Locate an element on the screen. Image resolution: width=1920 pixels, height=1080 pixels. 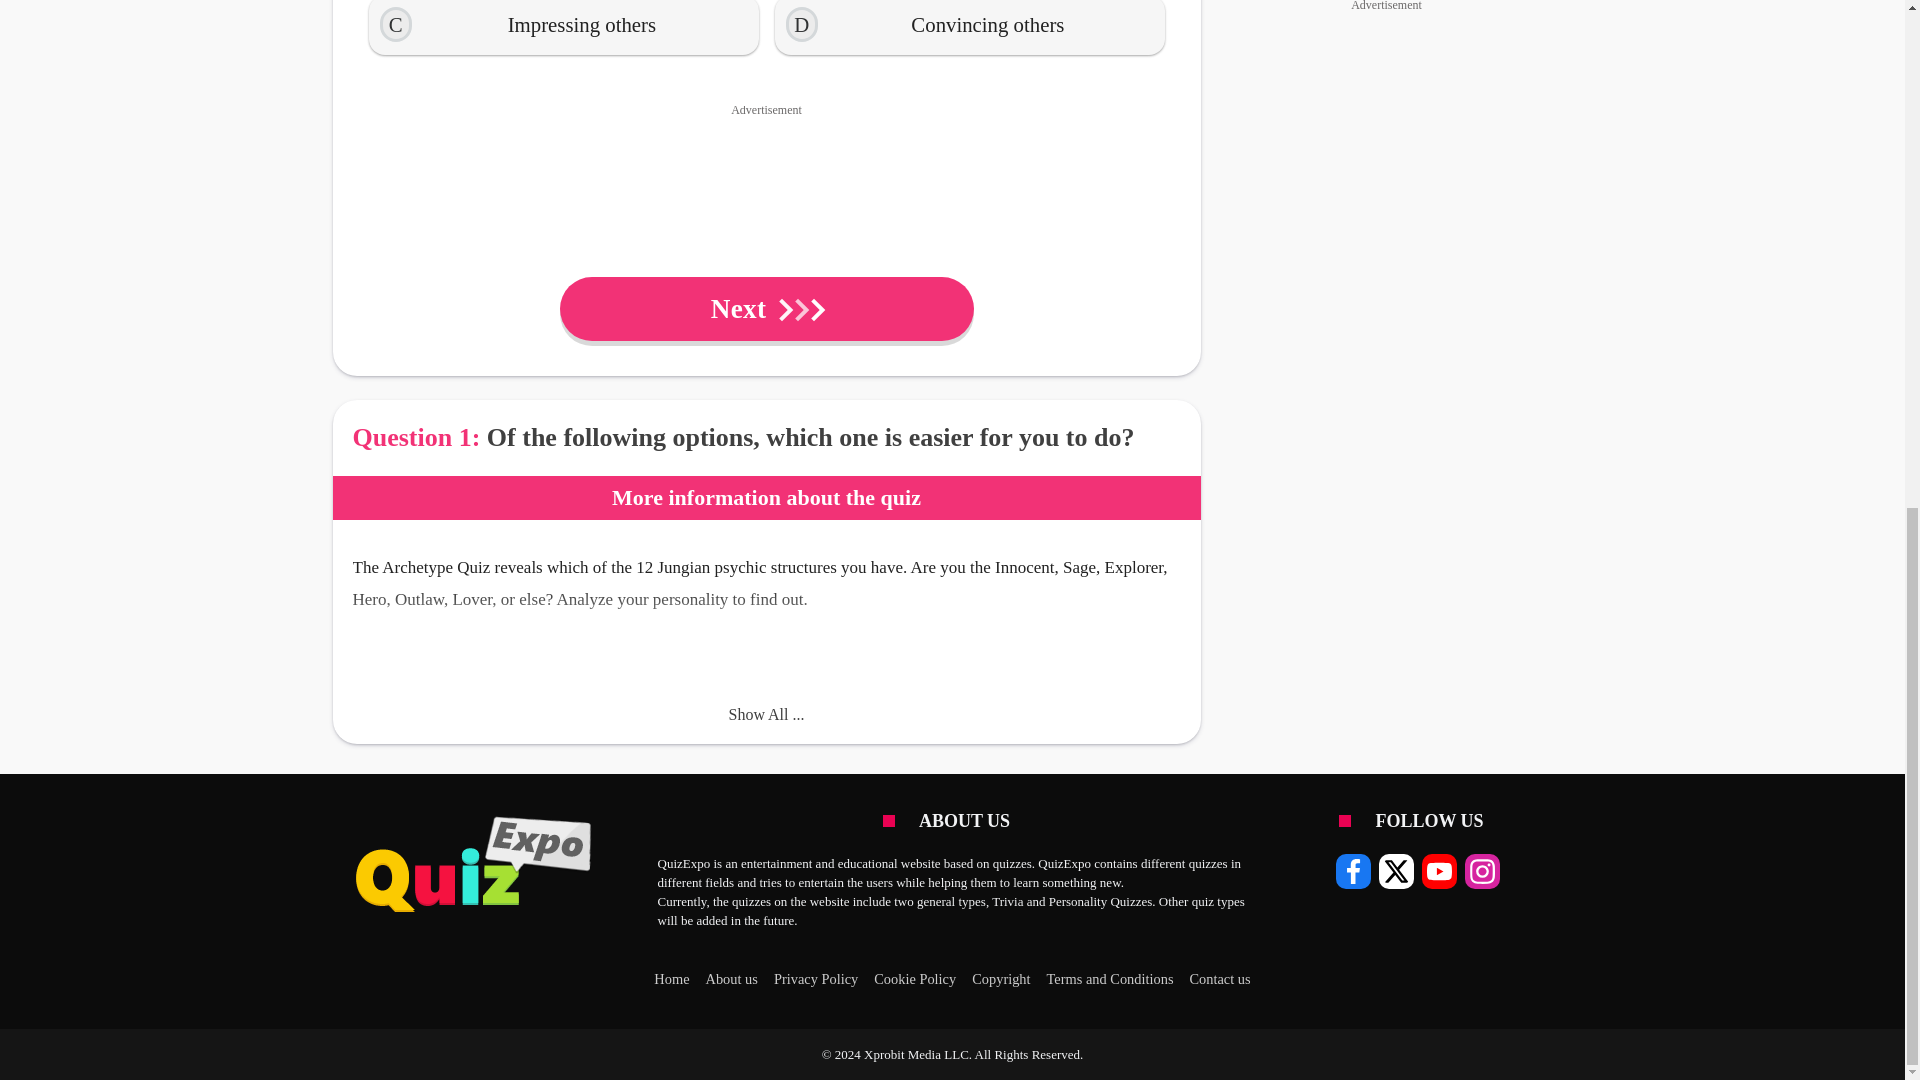
Cookie Policy is located at coordinates (914, 978).